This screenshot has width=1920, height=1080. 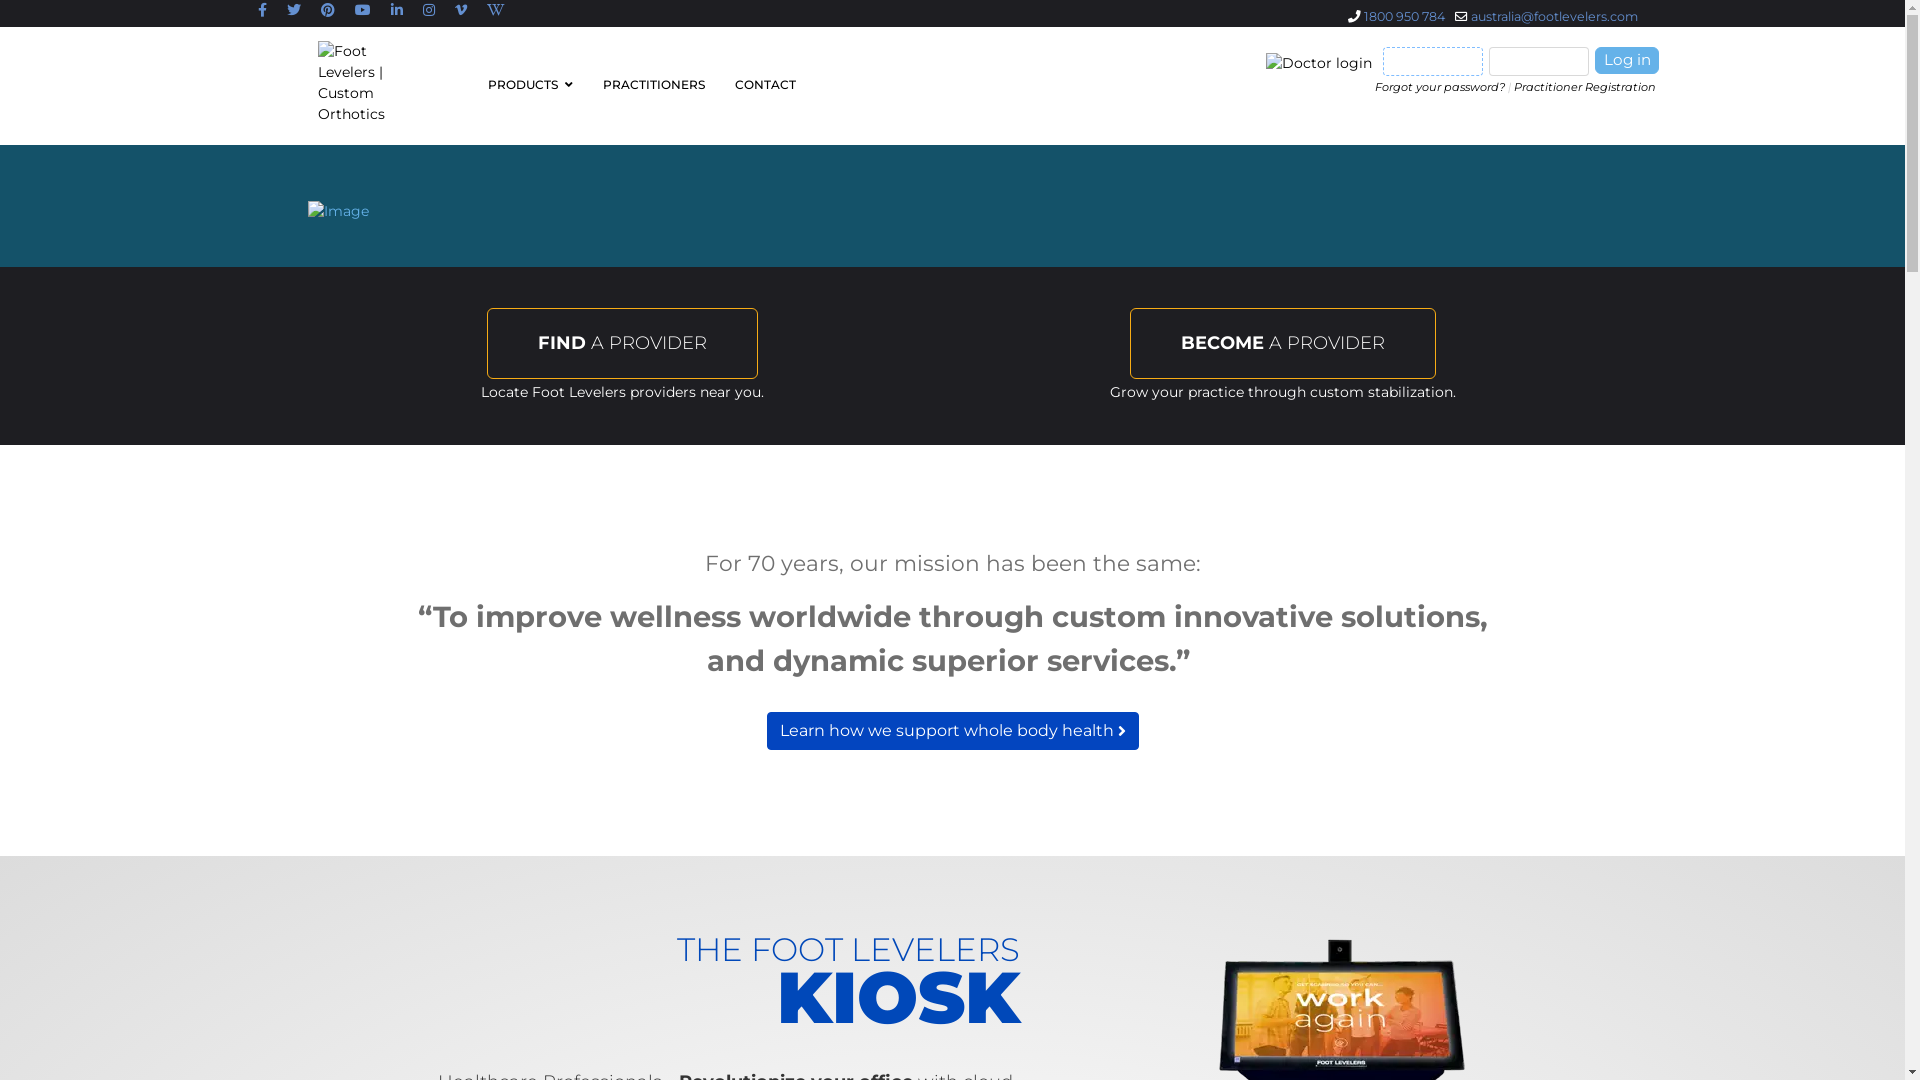 I want to click on Forgot your password?, so click(x=1440, y=87).